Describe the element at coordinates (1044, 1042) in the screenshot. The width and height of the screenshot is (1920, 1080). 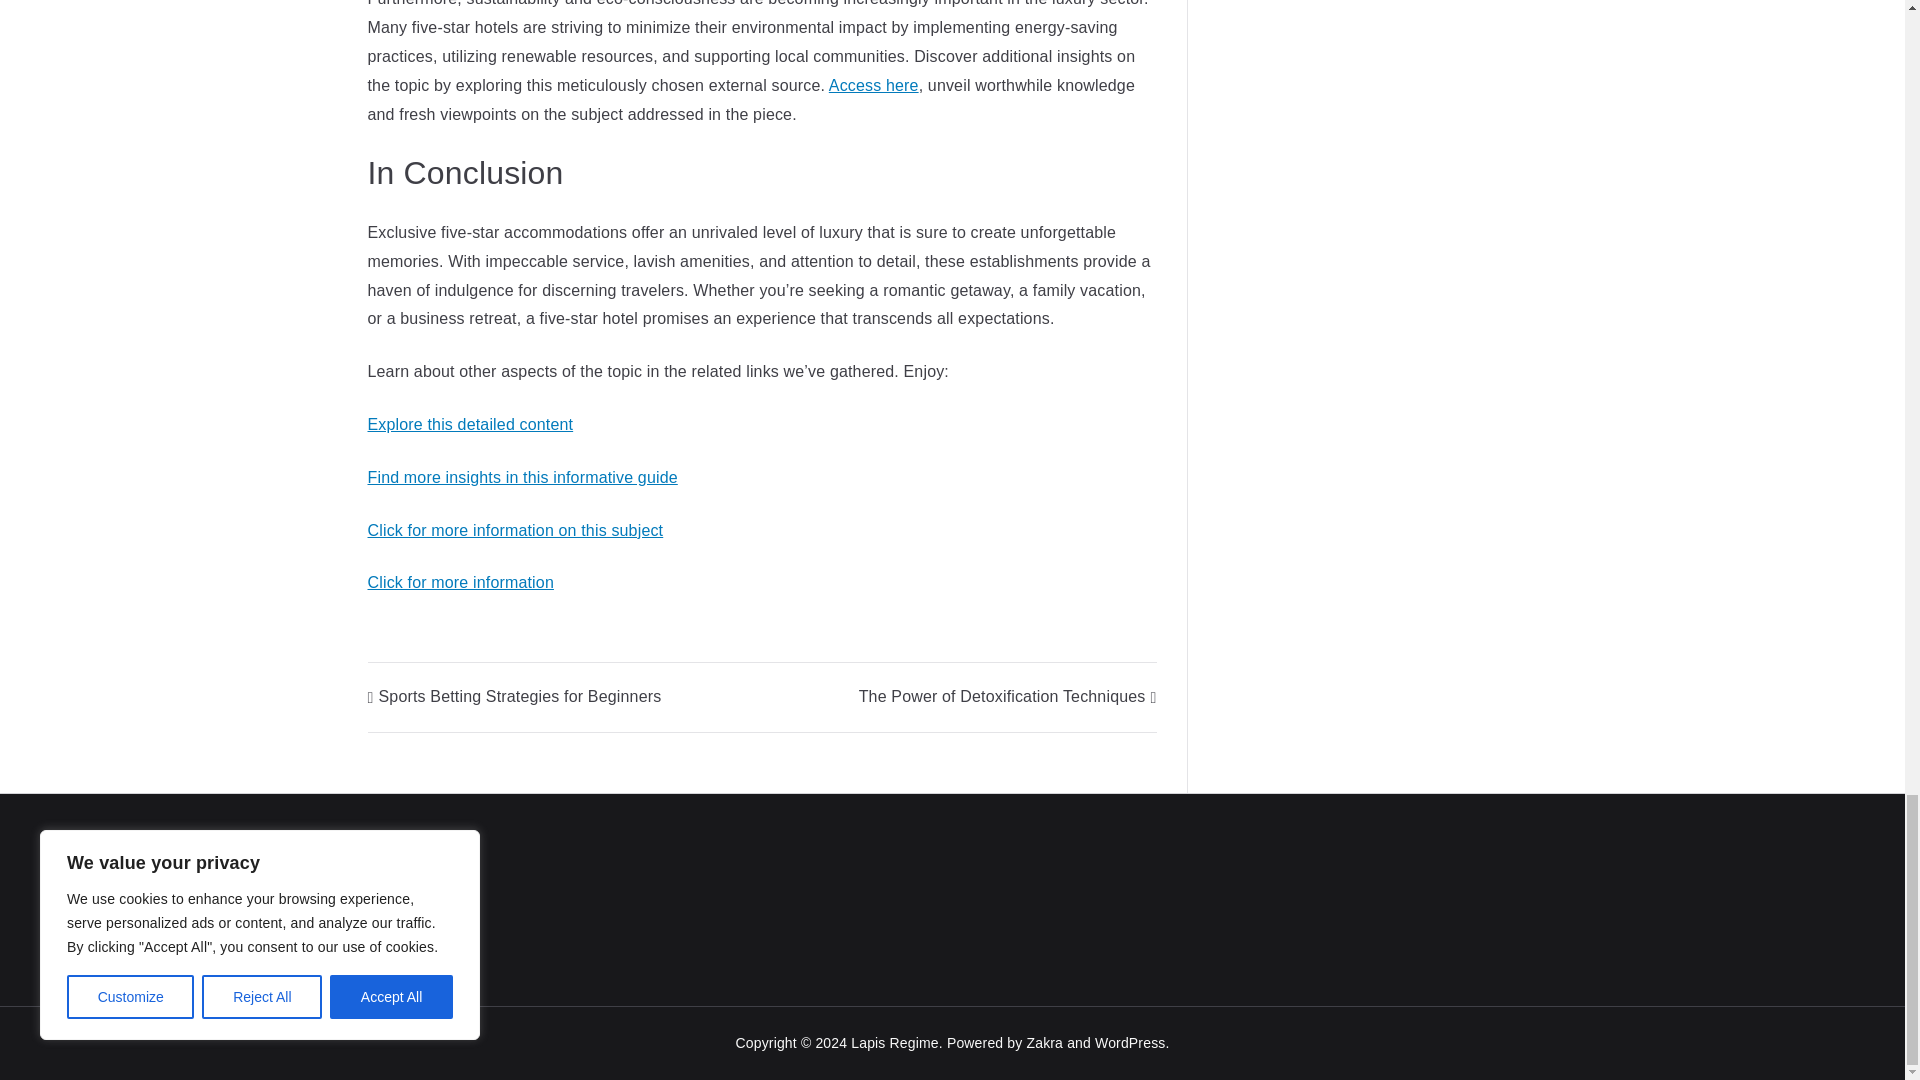
I see `Zakra` at that location.